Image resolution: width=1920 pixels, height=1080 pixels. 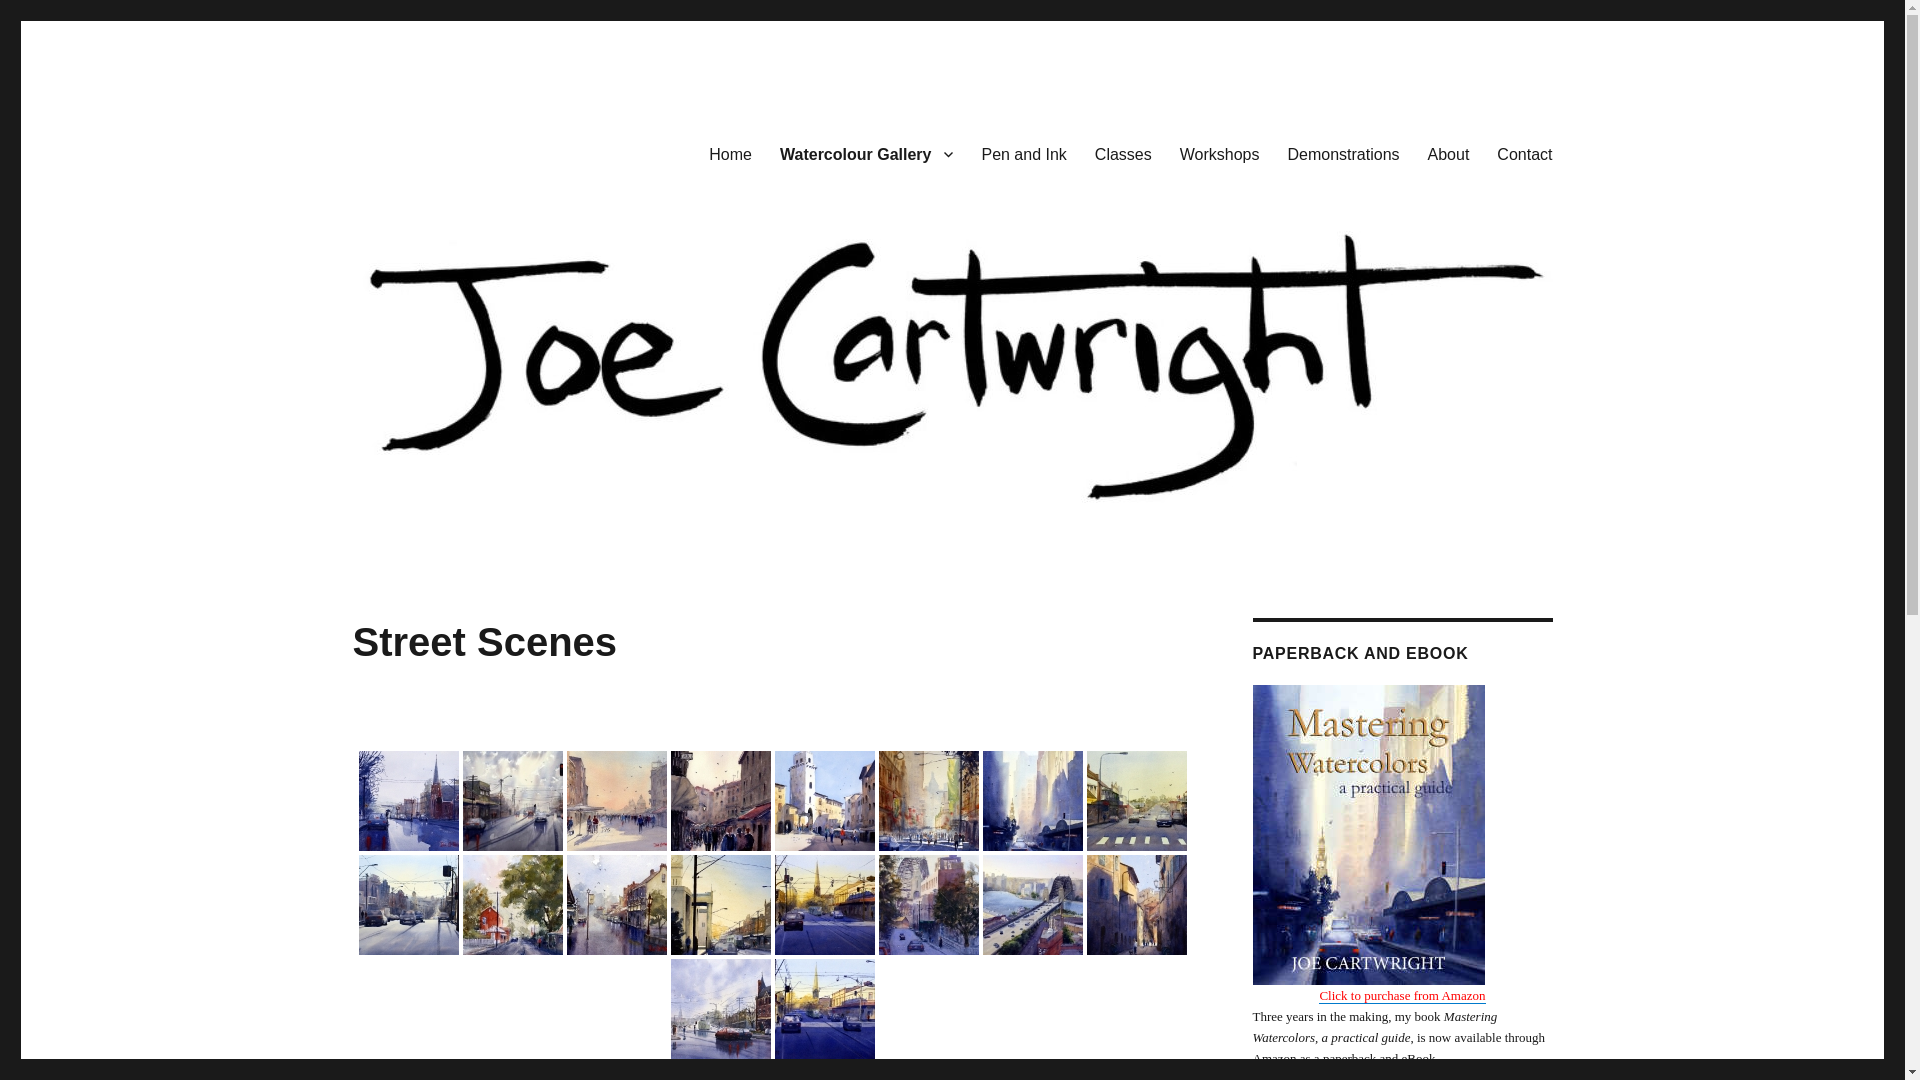 What do you see at coordinates (572, 122) in the screenshot?
I see `Joe Cartwright watercolour artist` at bounding box center [572, 122].